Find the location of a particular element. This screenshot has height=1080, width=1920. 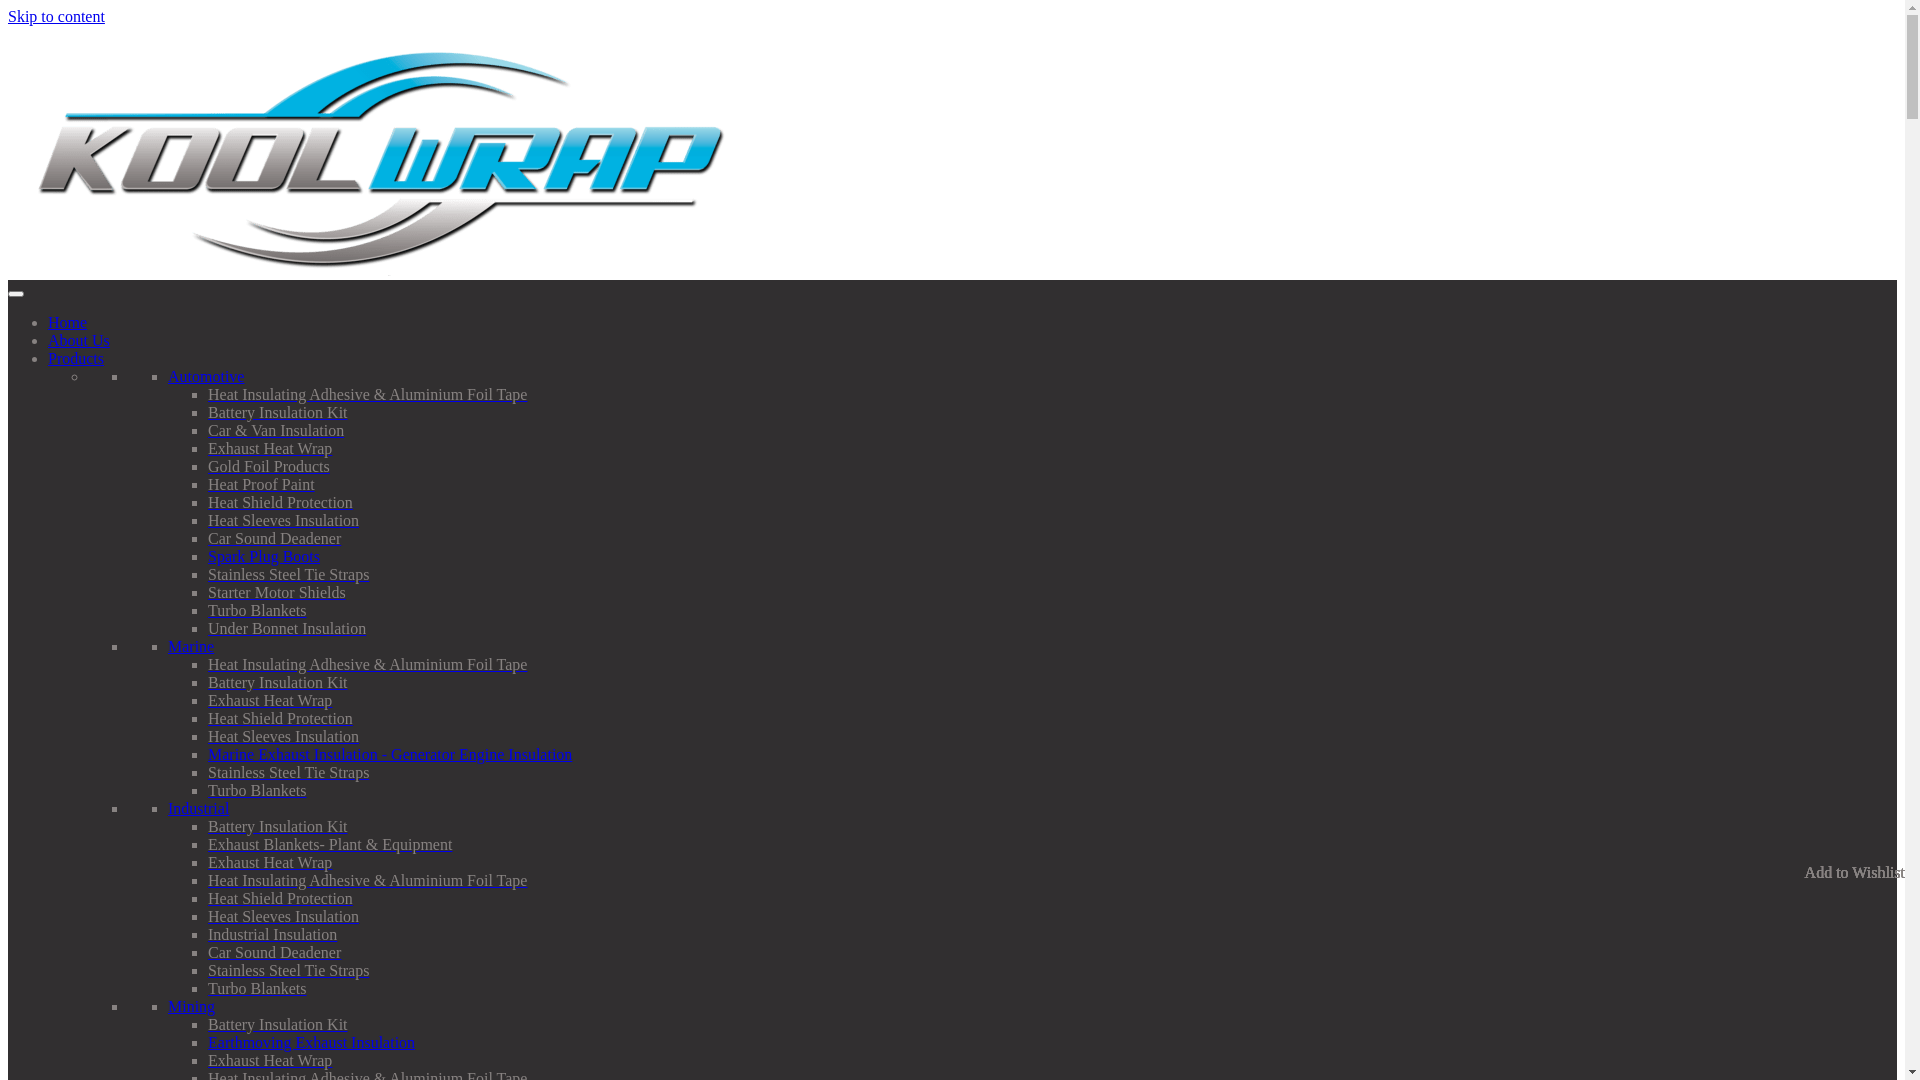

Heat Insulating Adhesive & Aluminium Foil Tape is located at coordinates (368, 664).